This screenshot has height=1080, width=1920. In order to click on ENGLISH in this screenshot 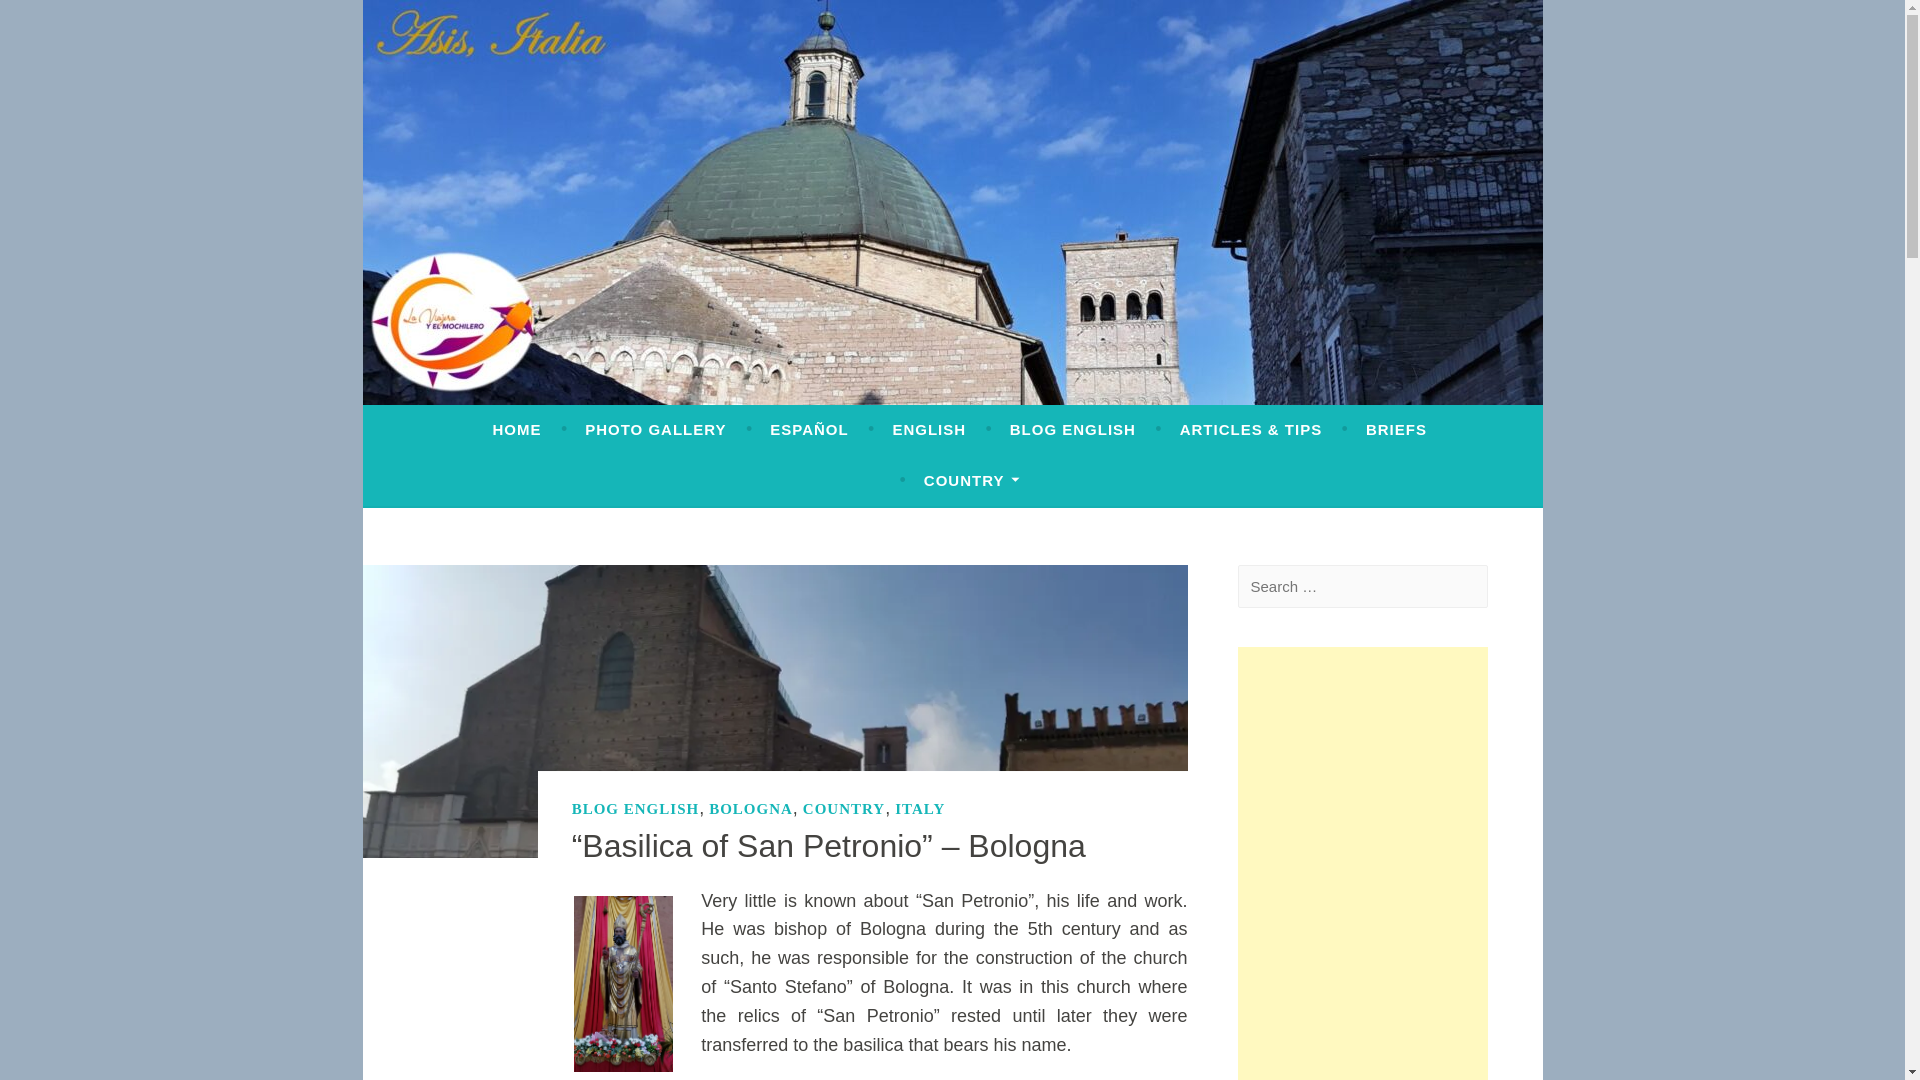, I will do `click(928, 430)`.